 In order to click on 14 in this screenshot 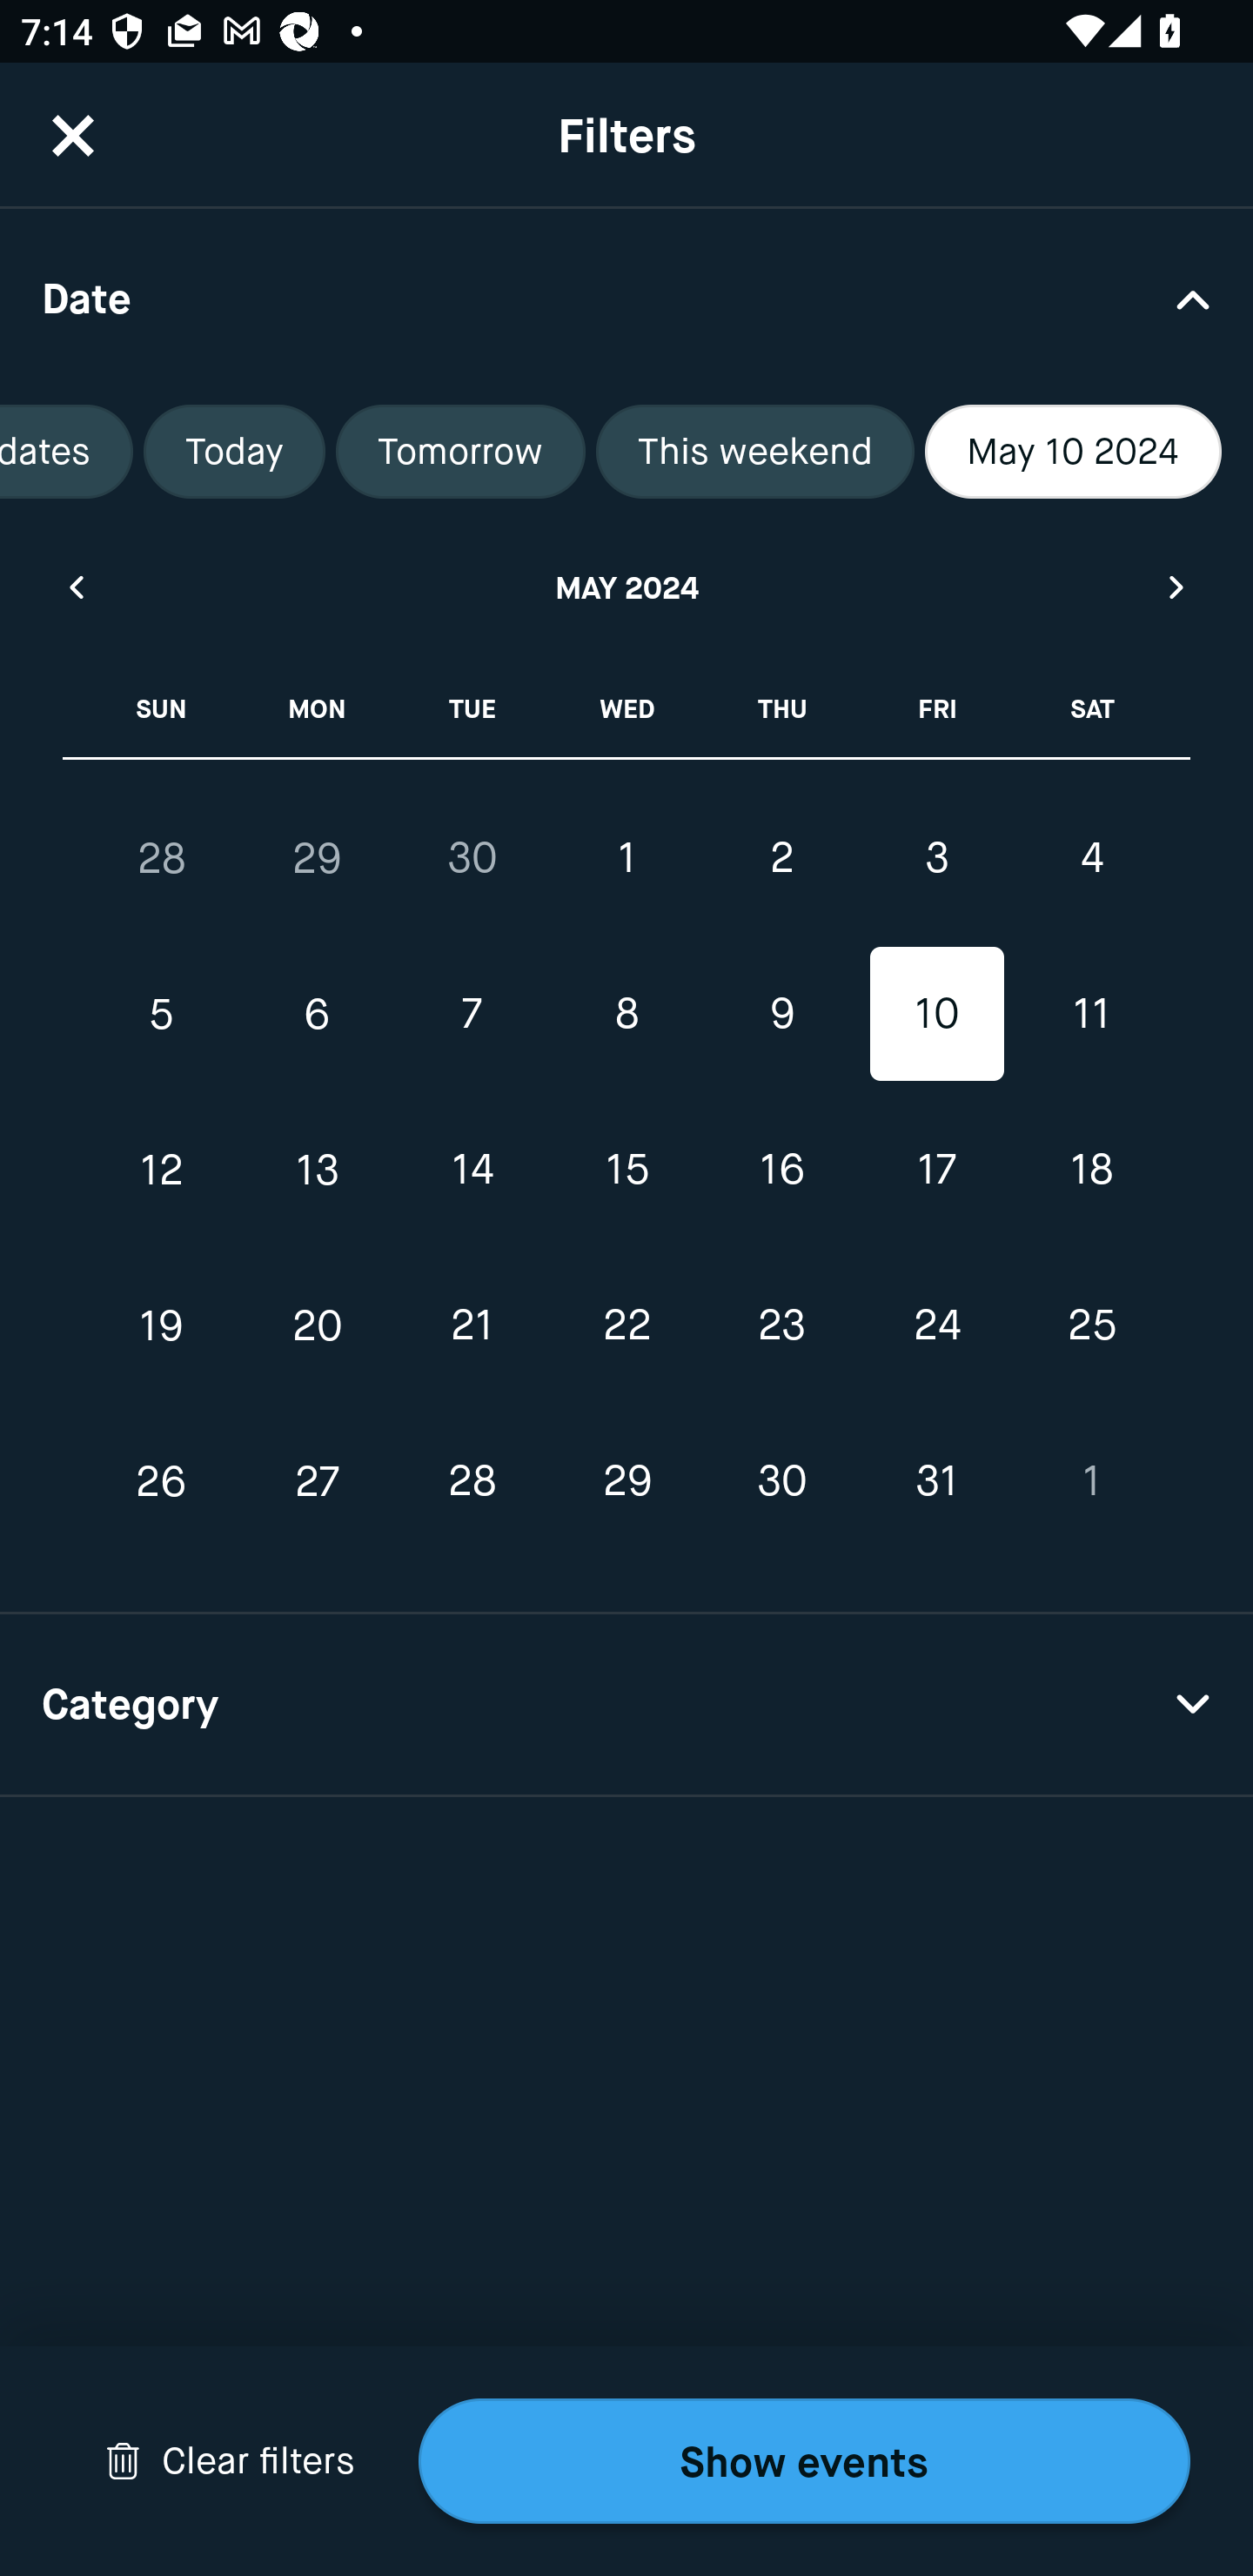, I will do `click(472, 1170)`.